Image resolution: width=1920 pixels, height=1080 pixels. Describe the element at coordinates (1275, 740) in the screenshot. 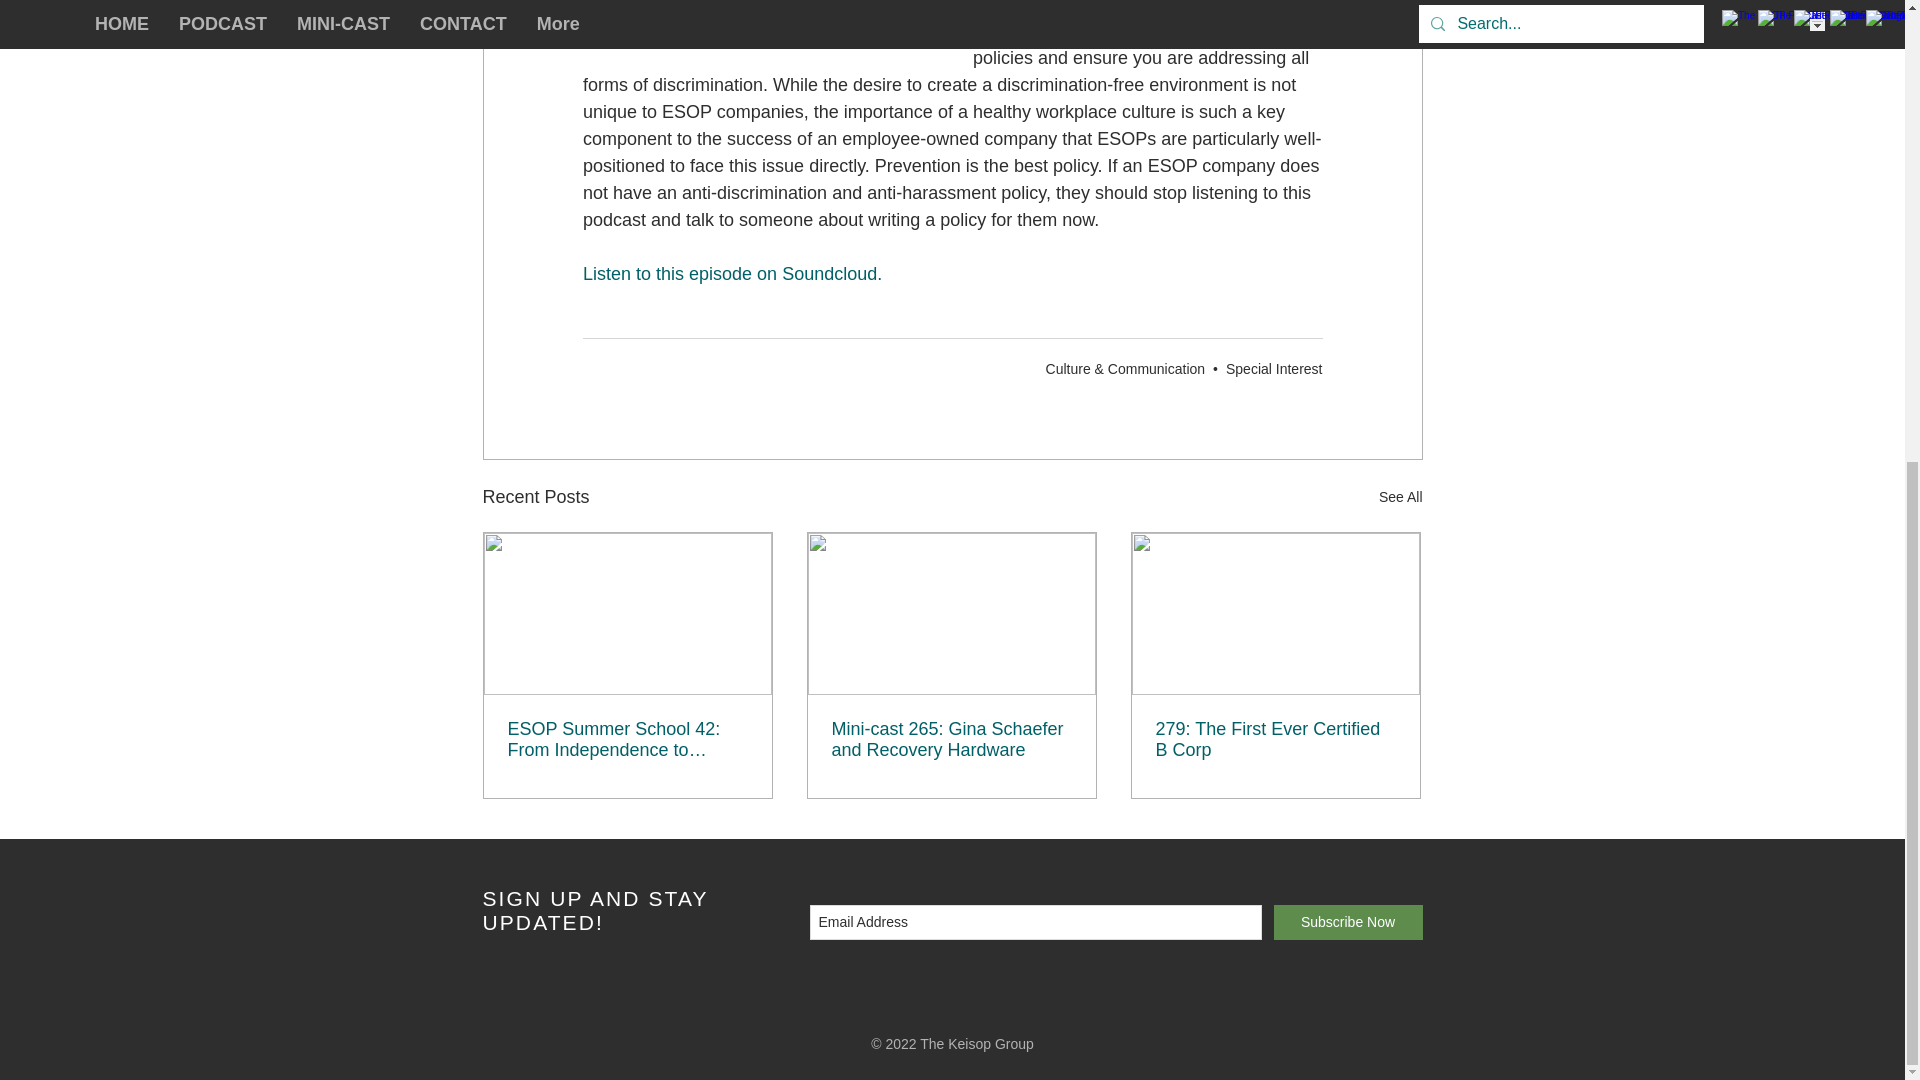

I see `279: The First Ever Certified B Corp` at that location.